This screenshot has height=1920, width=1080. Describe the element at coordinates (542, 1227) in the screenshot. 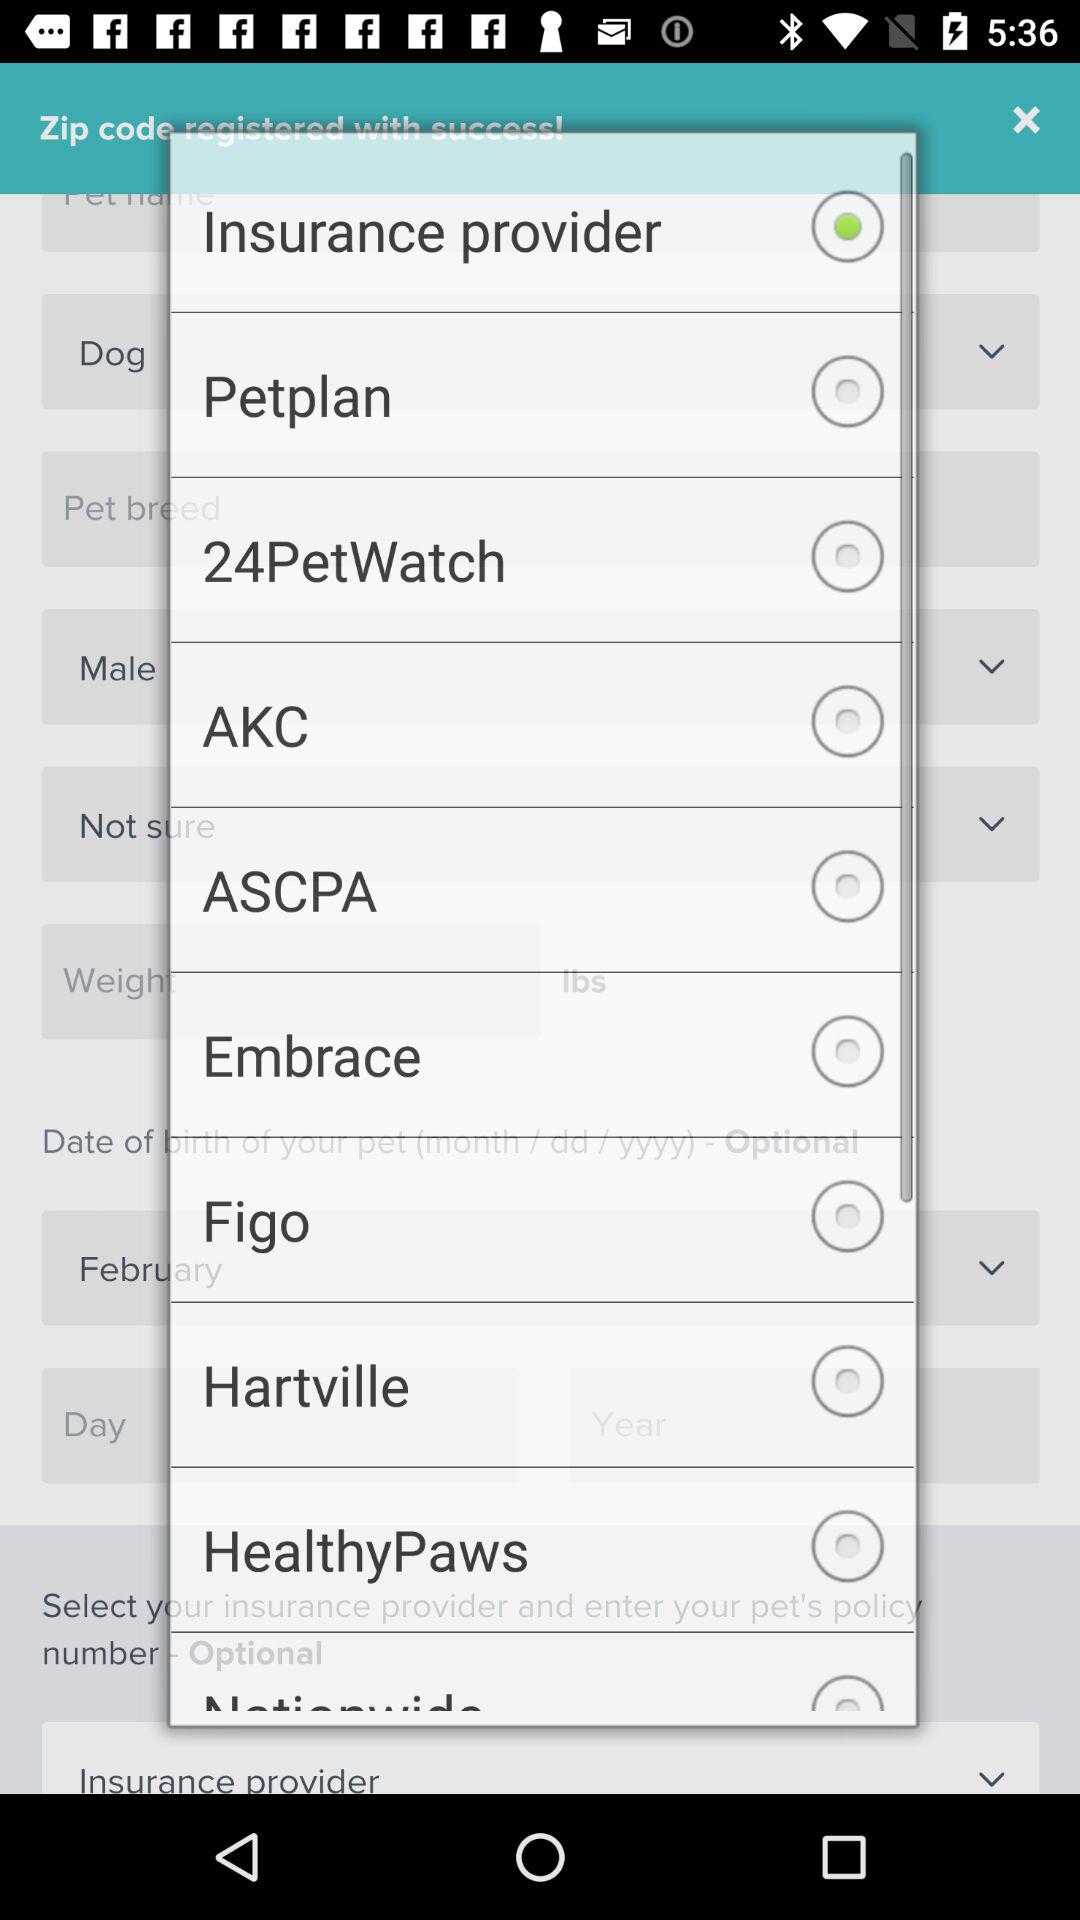

I see `press the checkbox below embrace item` at that location.